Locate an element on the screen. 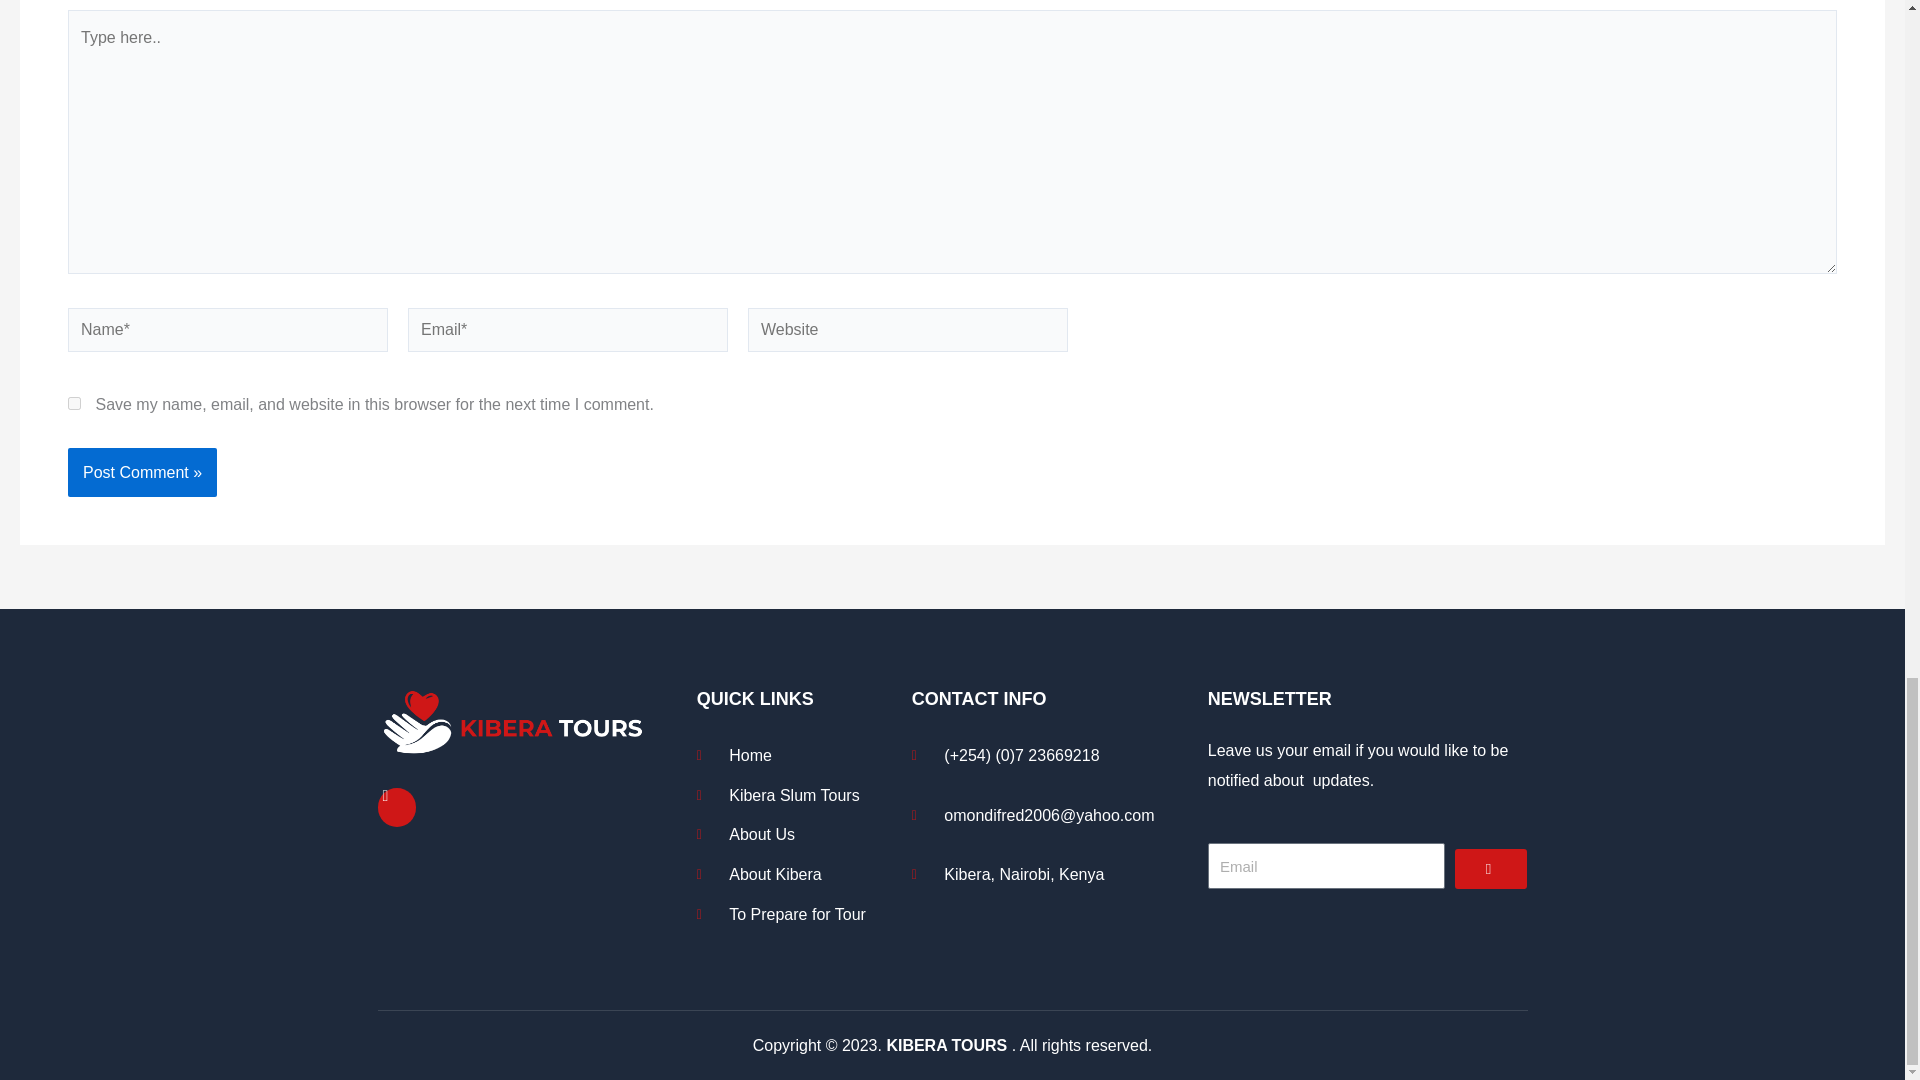 This screenshot has width=1920, height=1080. To Prepare for Tour is located at coordinates (799, 914).